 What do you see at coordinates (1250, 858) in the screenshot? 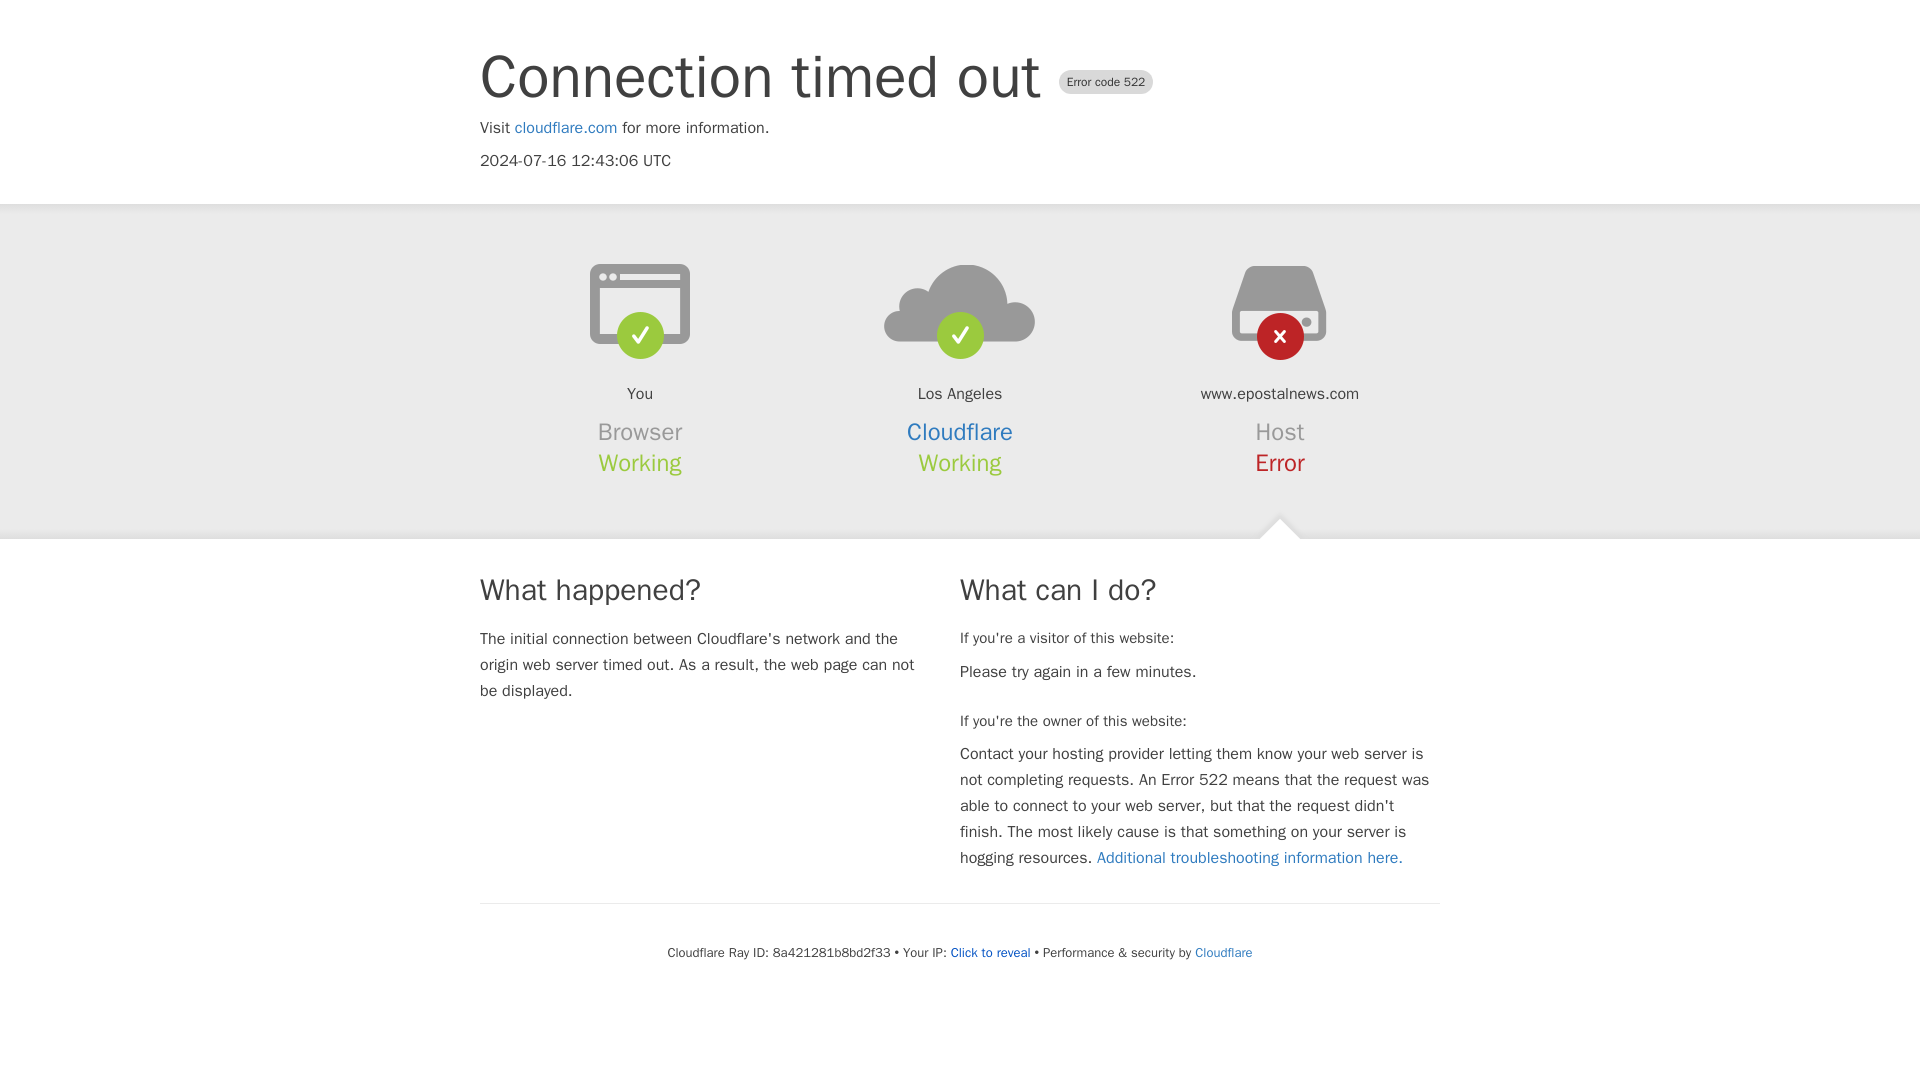
I see `Additional troubleshooting information here.` at bounding box center [1250, 858].